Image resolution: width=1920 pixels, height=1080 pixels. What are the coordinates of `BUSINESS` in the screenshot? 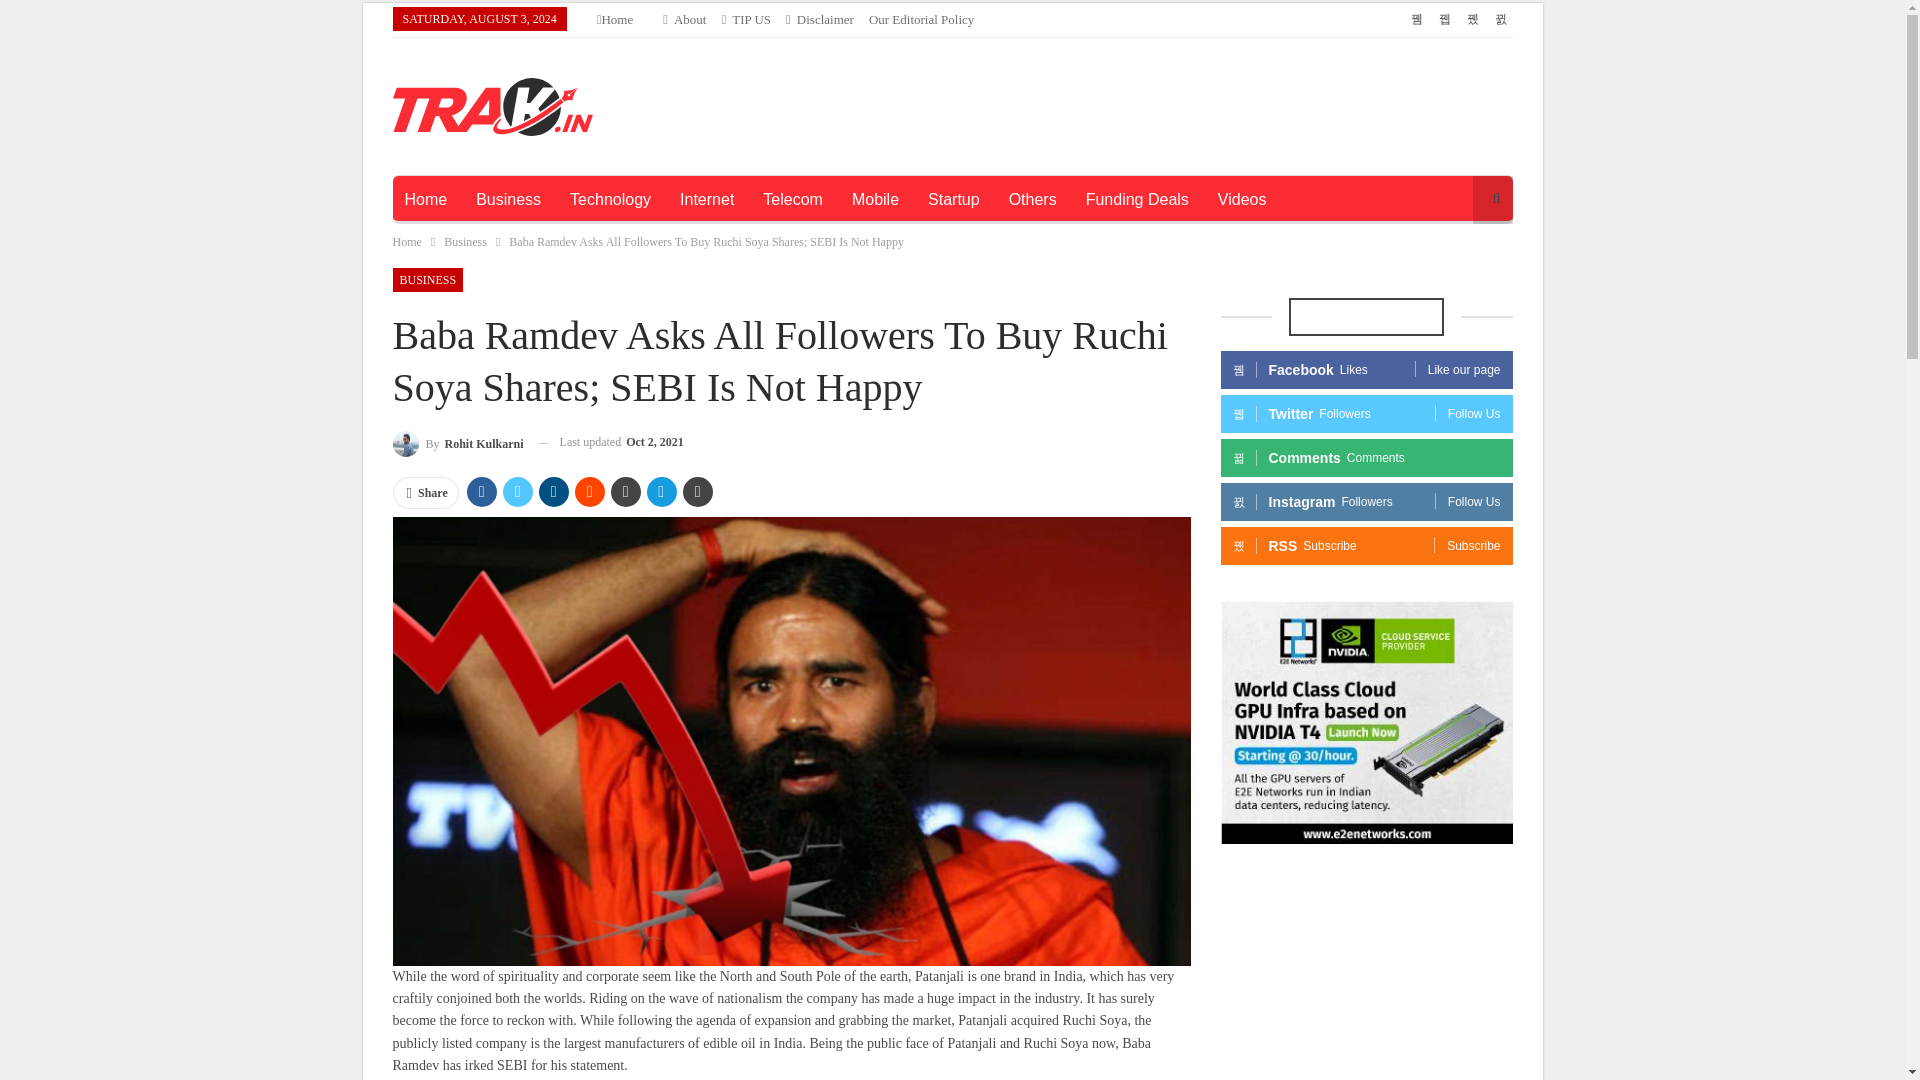 It's located at (426, 279).